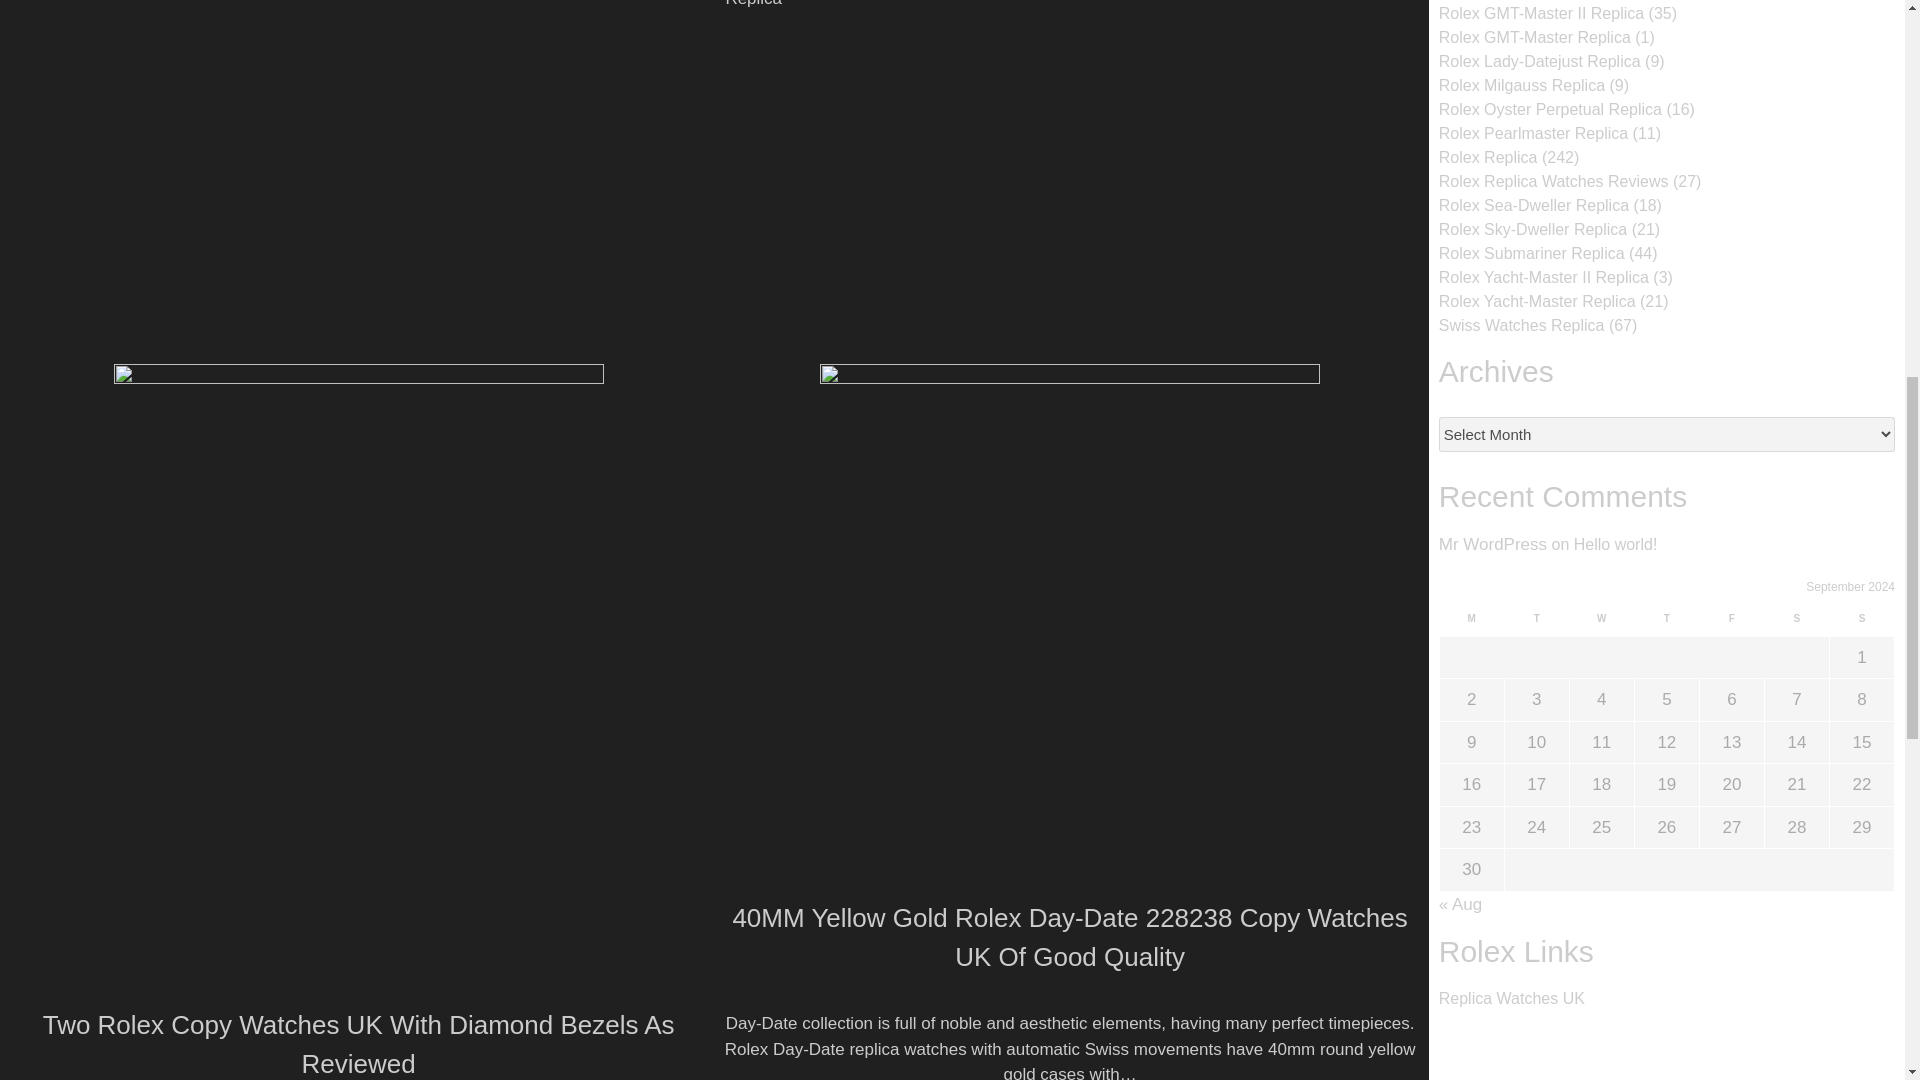 This screenshot has width=1920, height=1080. I want to click on Two Rolex Copy Watches UK With Diamond Bezels As Reviewed, so click(358, 1044).